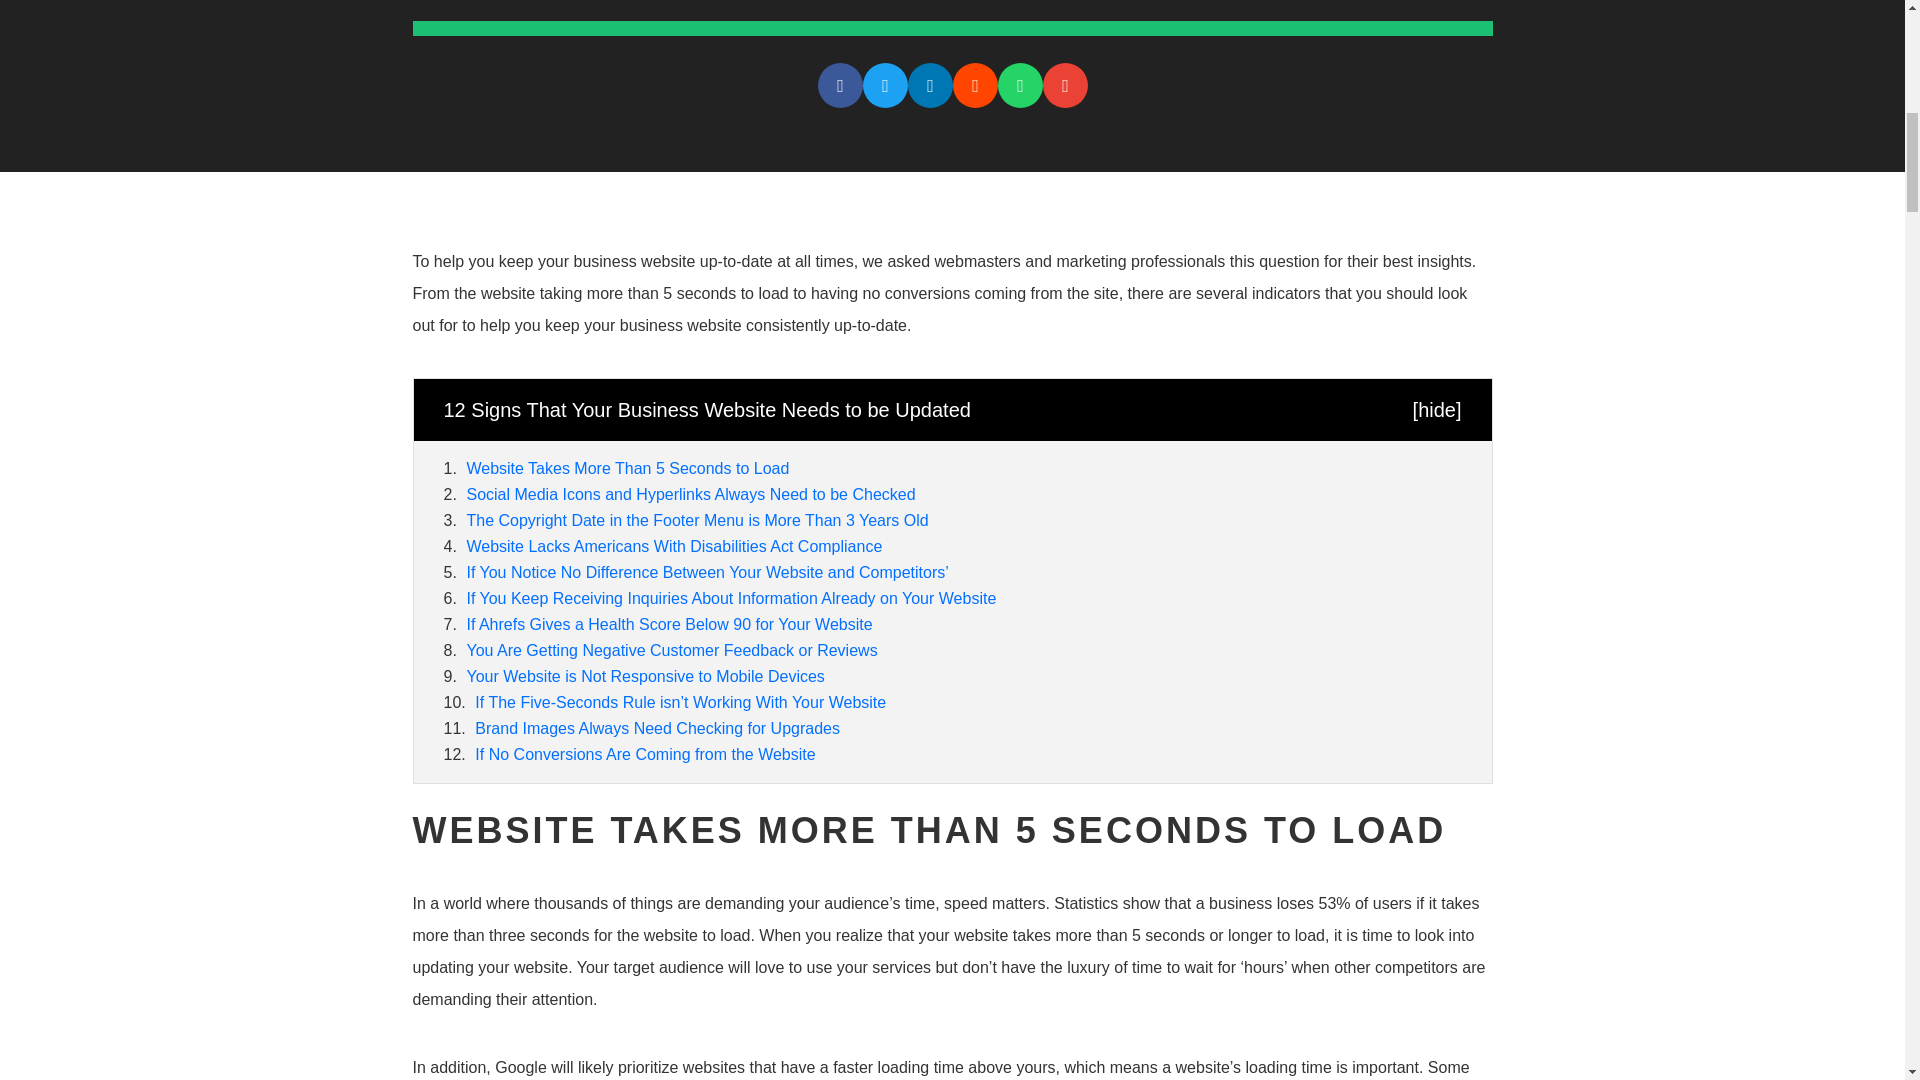  What do you see at coordinates (690, 494) in the screenshot?
I see `Social Media Icons and Hyperlinks Always Need to be Checked` at bounding box center [690, 494].